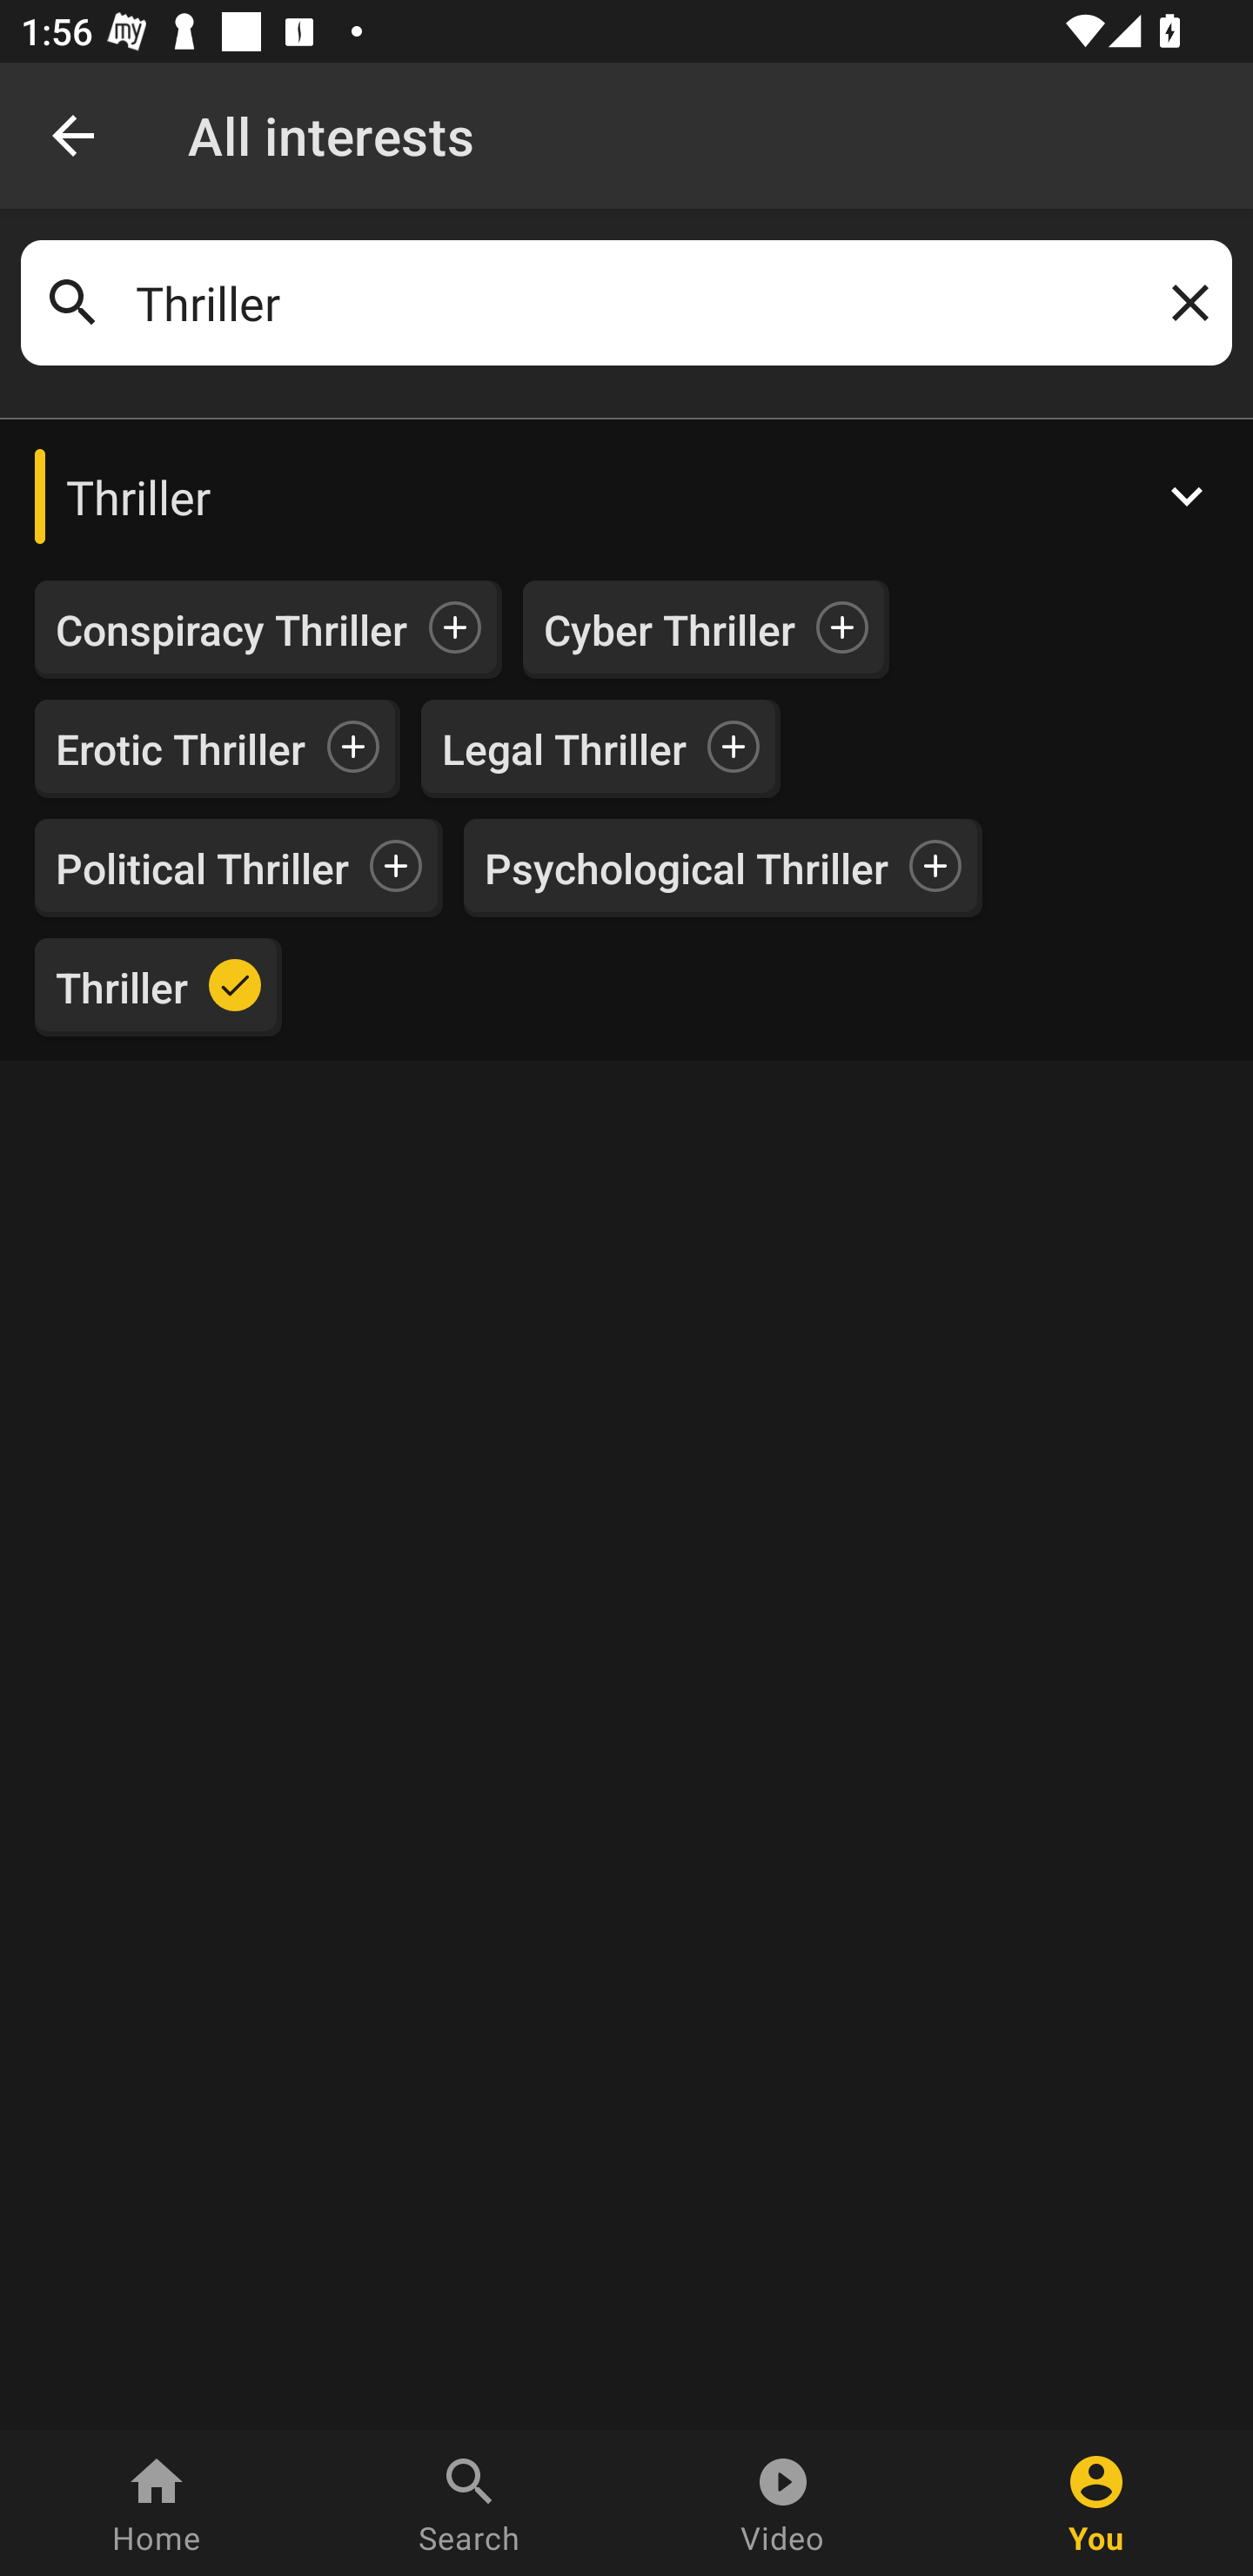  I want to click on Home, so click(157, 2503).